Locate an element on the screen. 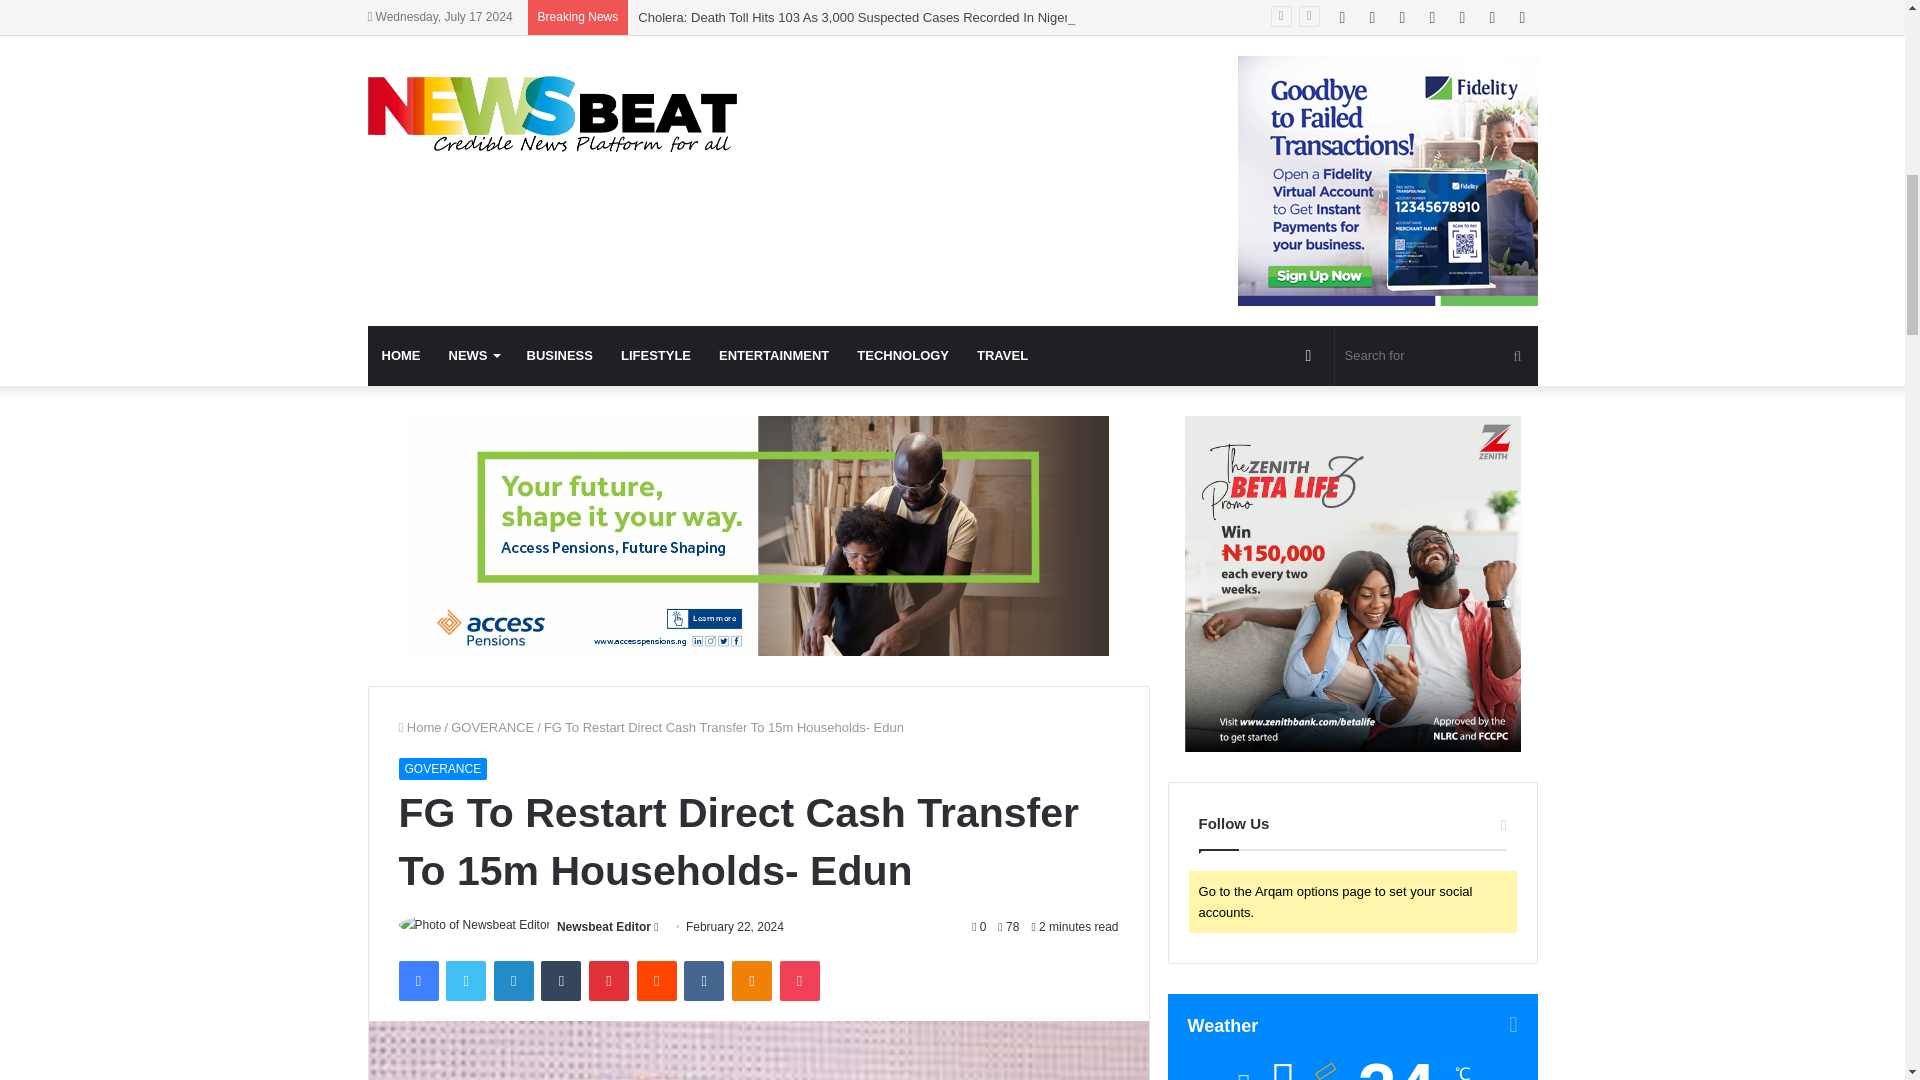  Odnoklassniki is located at coordinates (751, 981).